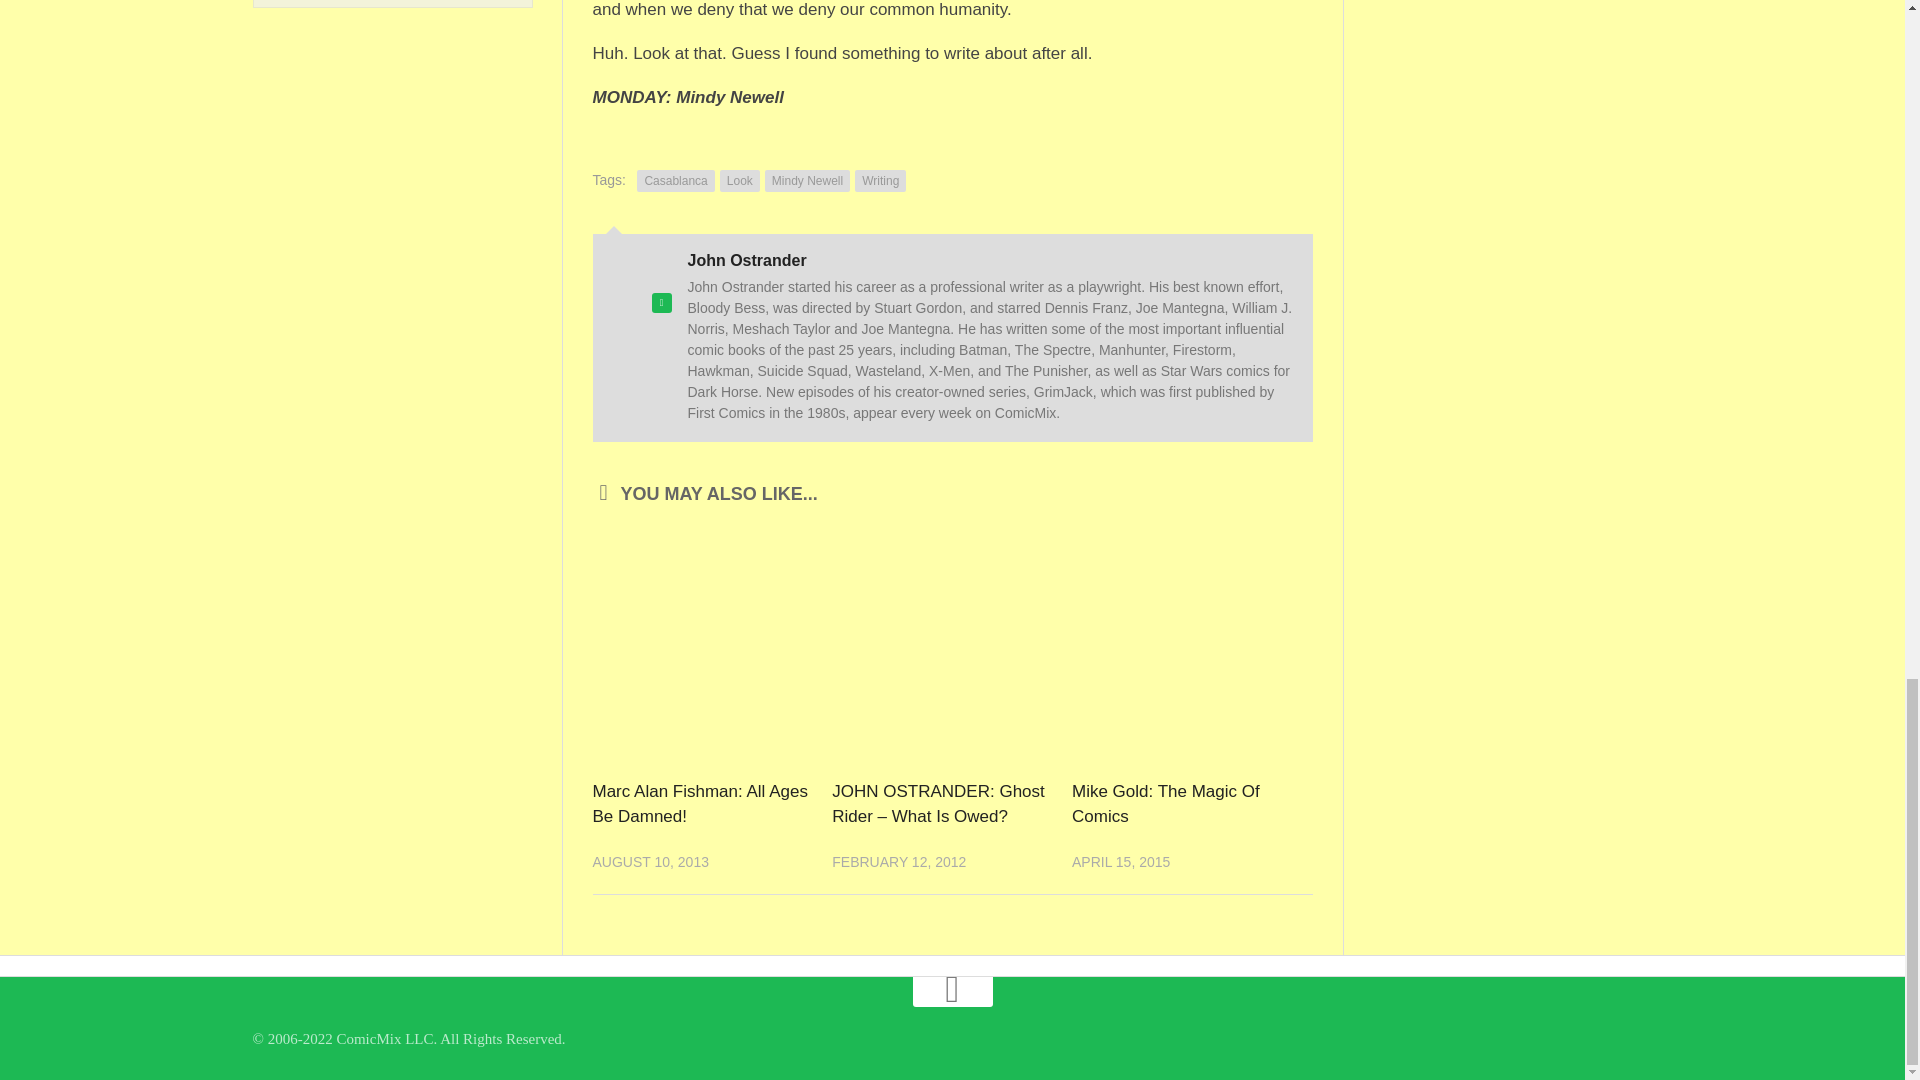 This screenshot has width=1920, height=1080. What do you see at coordinates (807, 180) in the screenshot?
I see `Mindy Newell` at bounding box center [807, 180].